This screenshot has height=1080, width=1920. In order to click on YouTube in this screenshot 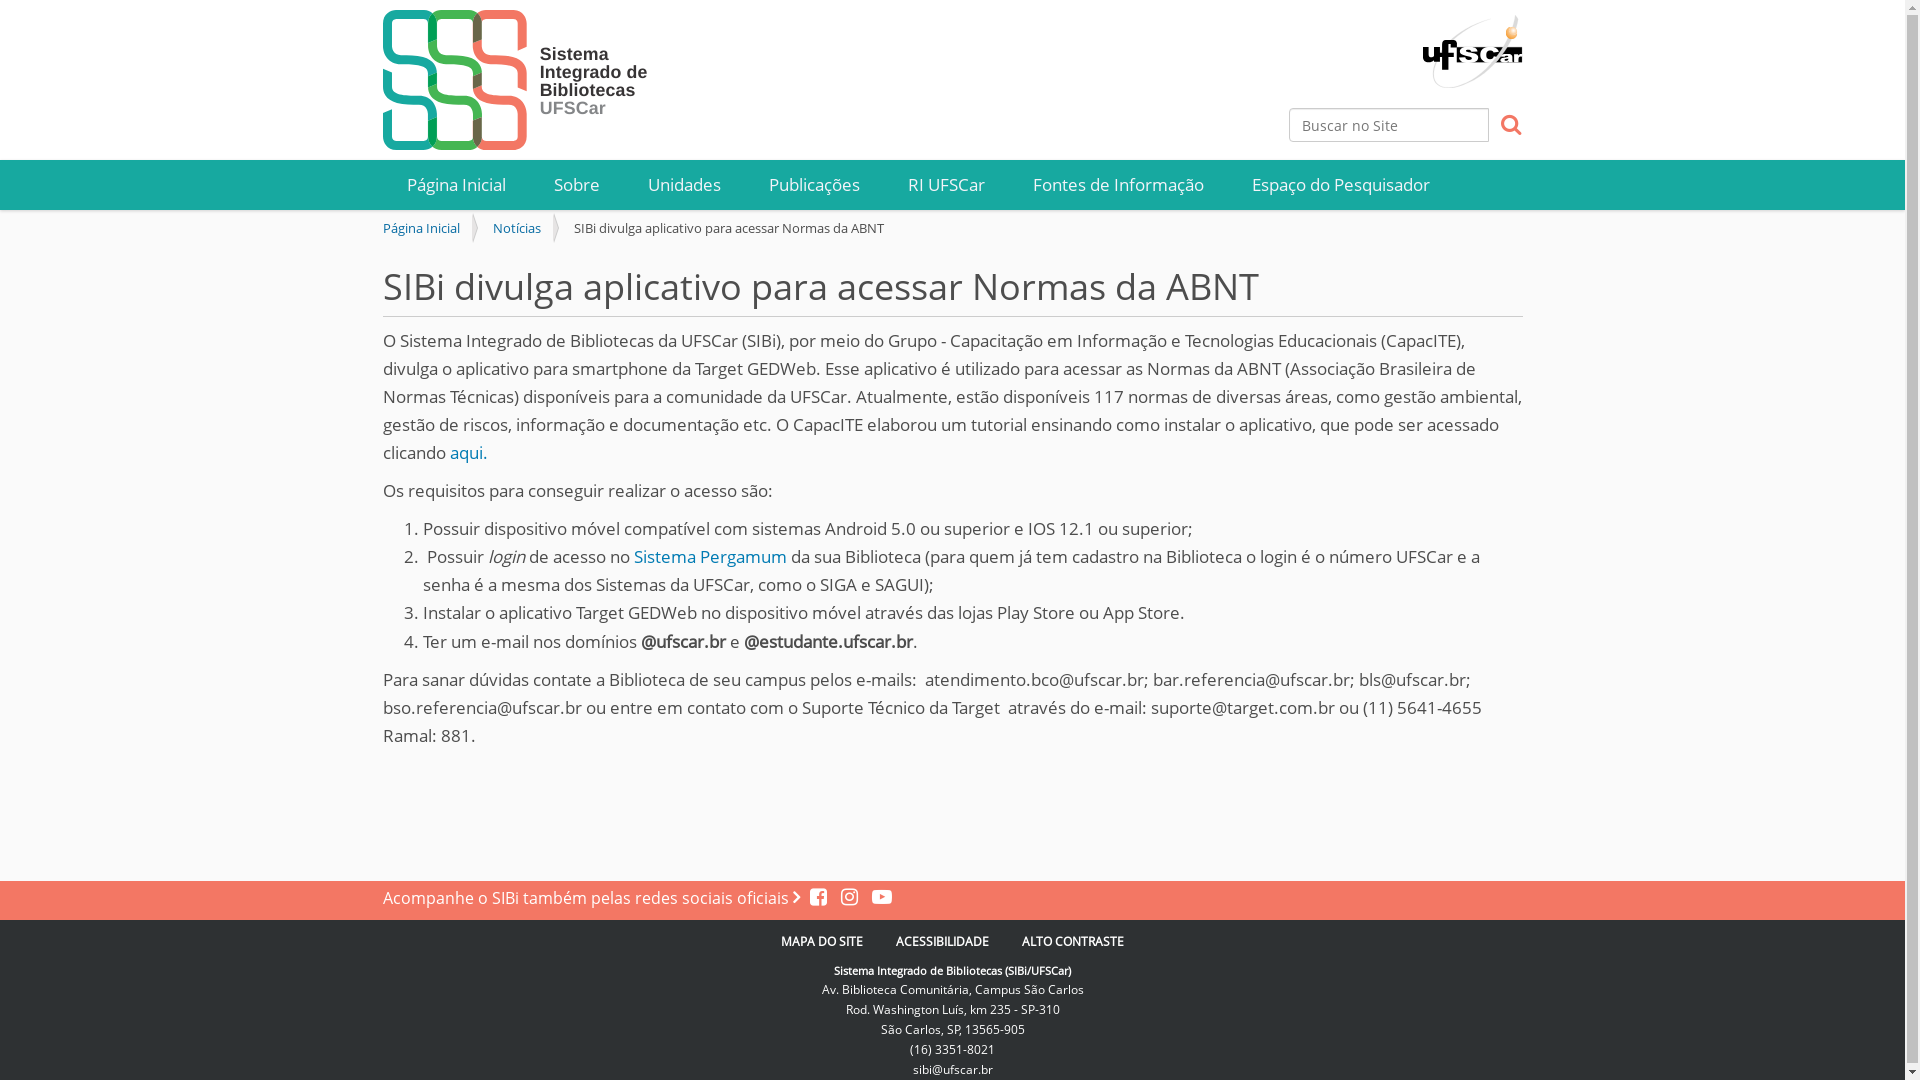, I will do `click(877, 898)`.